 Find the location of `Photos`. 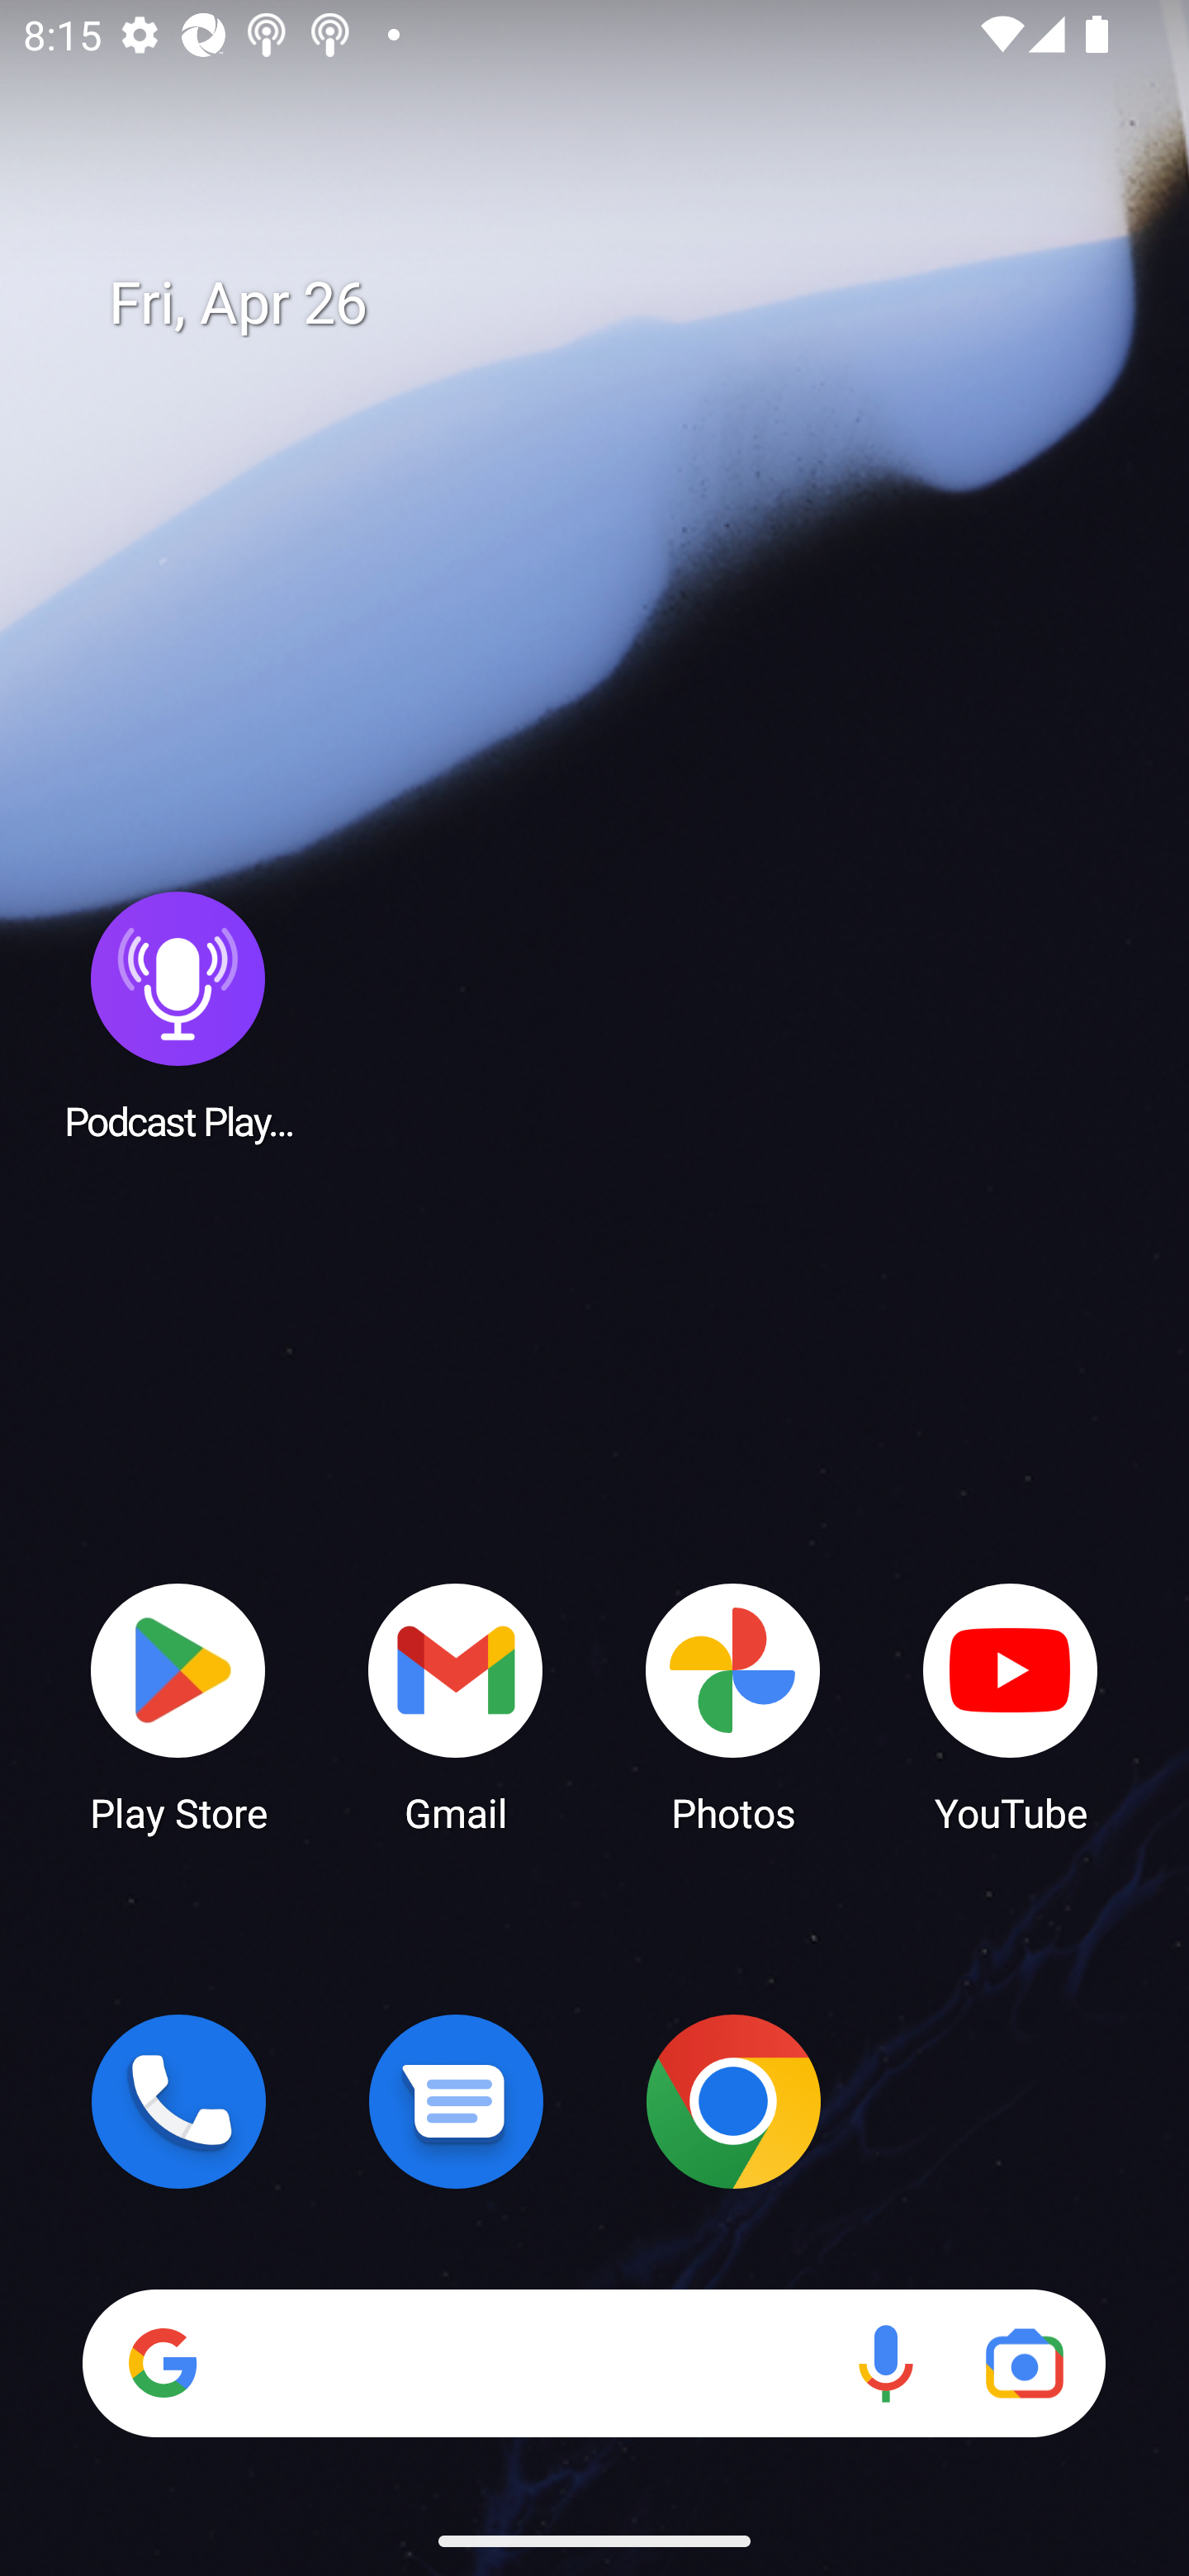

Photos is located at coordinates (733, 1706).